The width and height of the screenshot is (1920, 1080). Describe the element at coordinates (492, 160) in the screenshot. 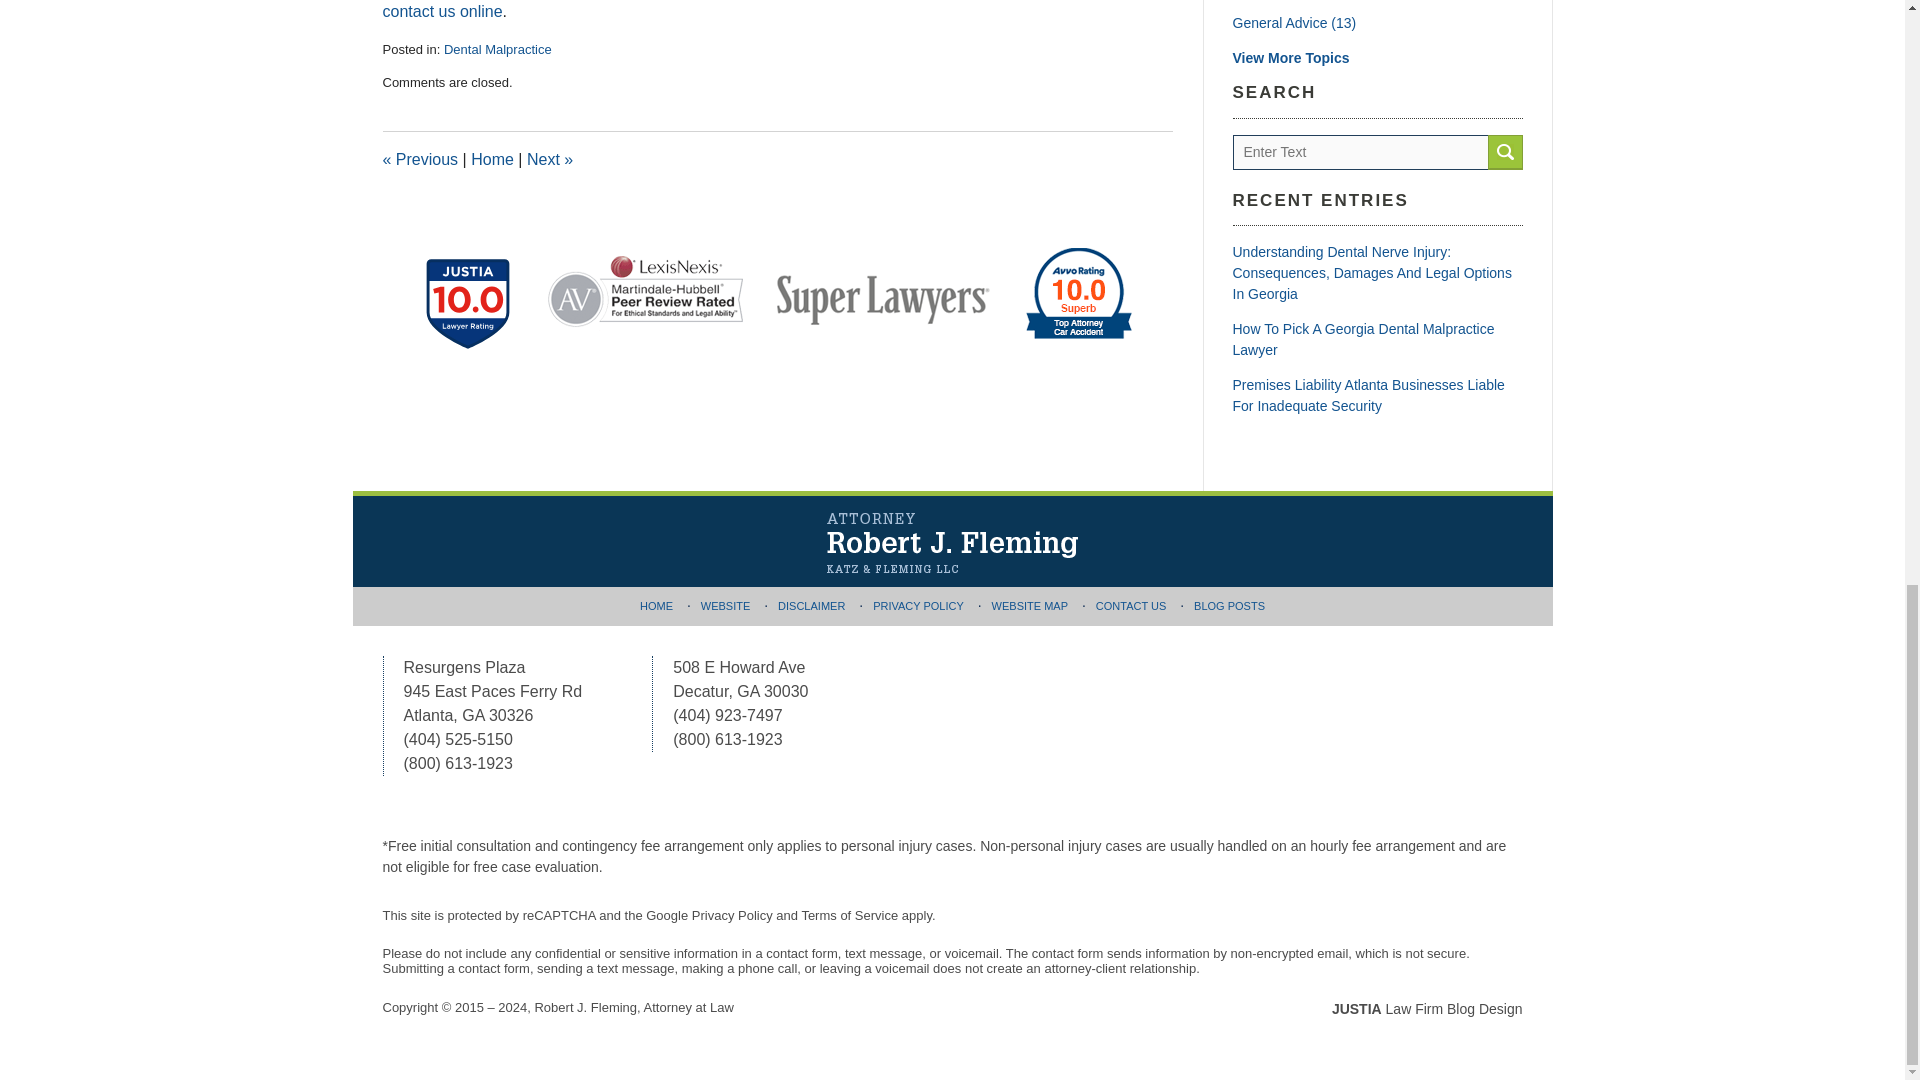

I see `Home` at that location.